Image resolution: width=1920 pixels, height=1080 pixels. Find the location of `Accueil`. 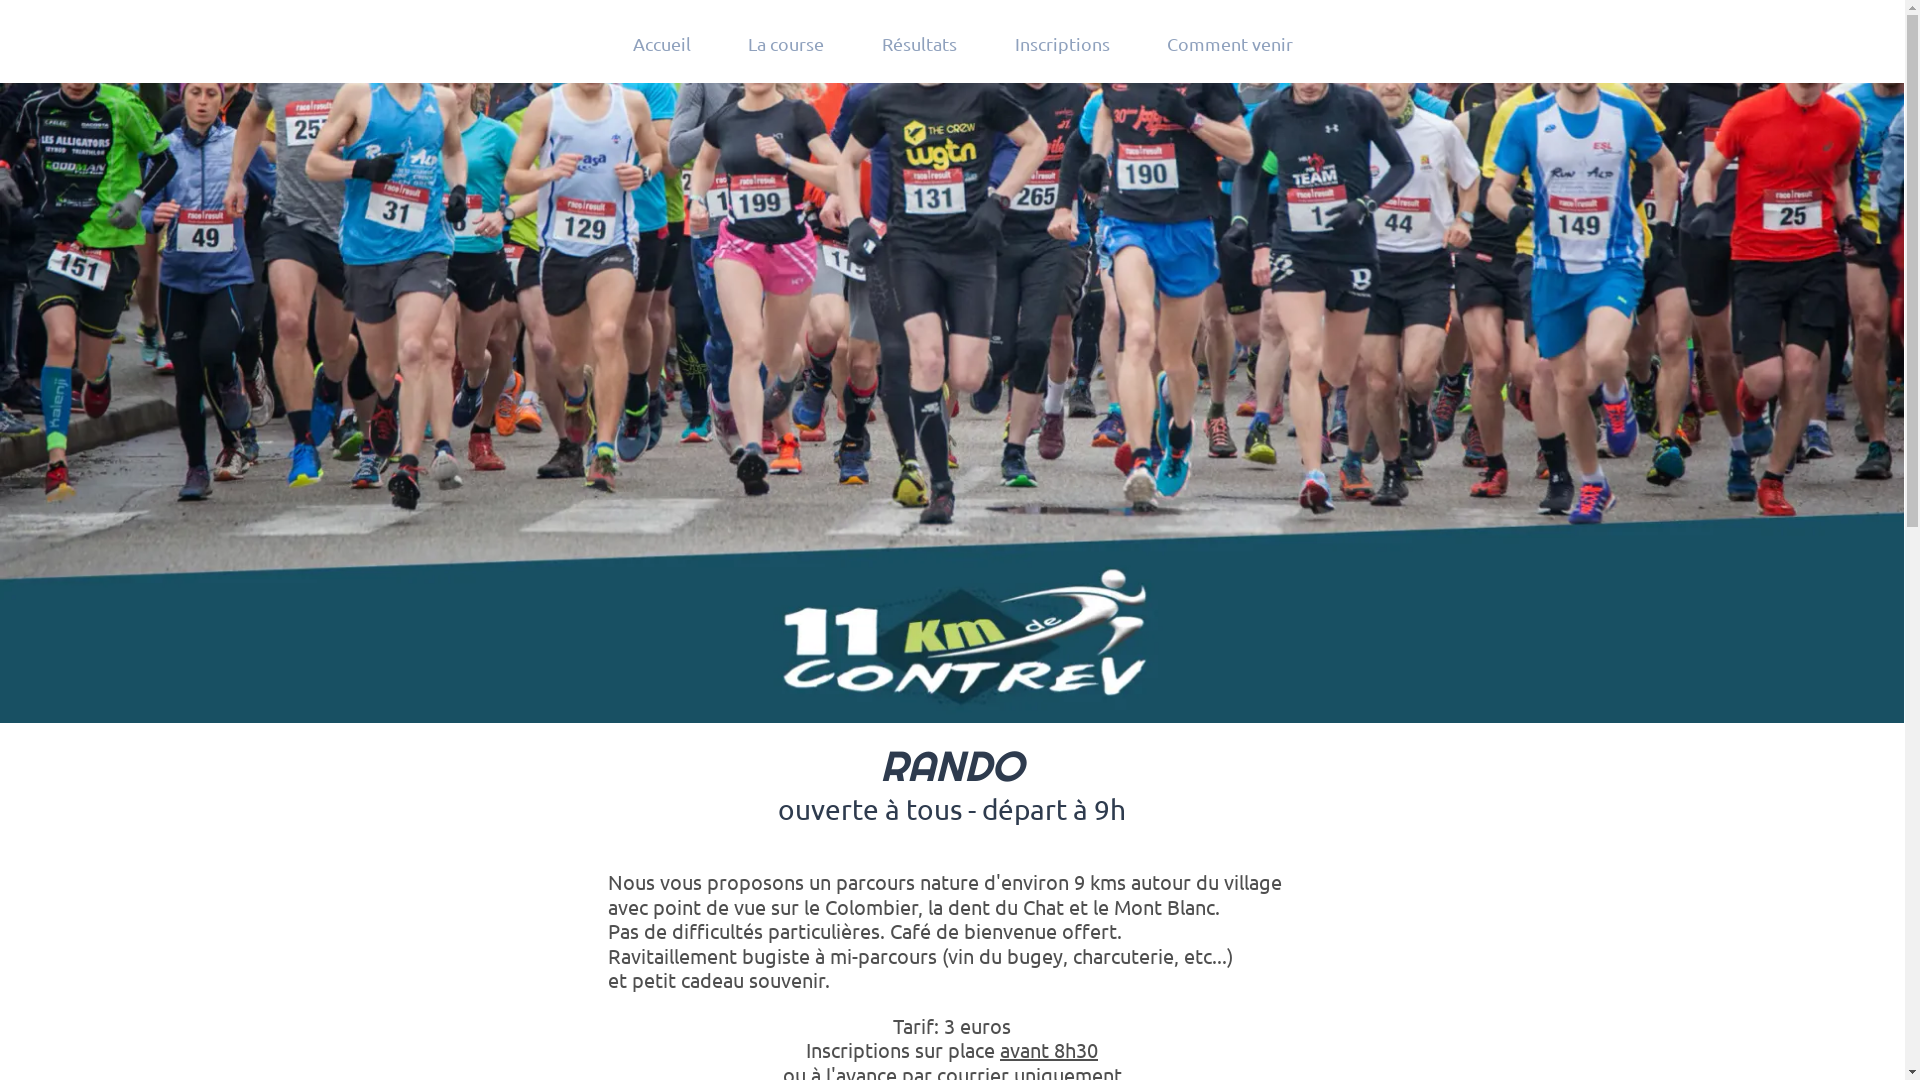

Accueil is located at coordinates (662, 45).